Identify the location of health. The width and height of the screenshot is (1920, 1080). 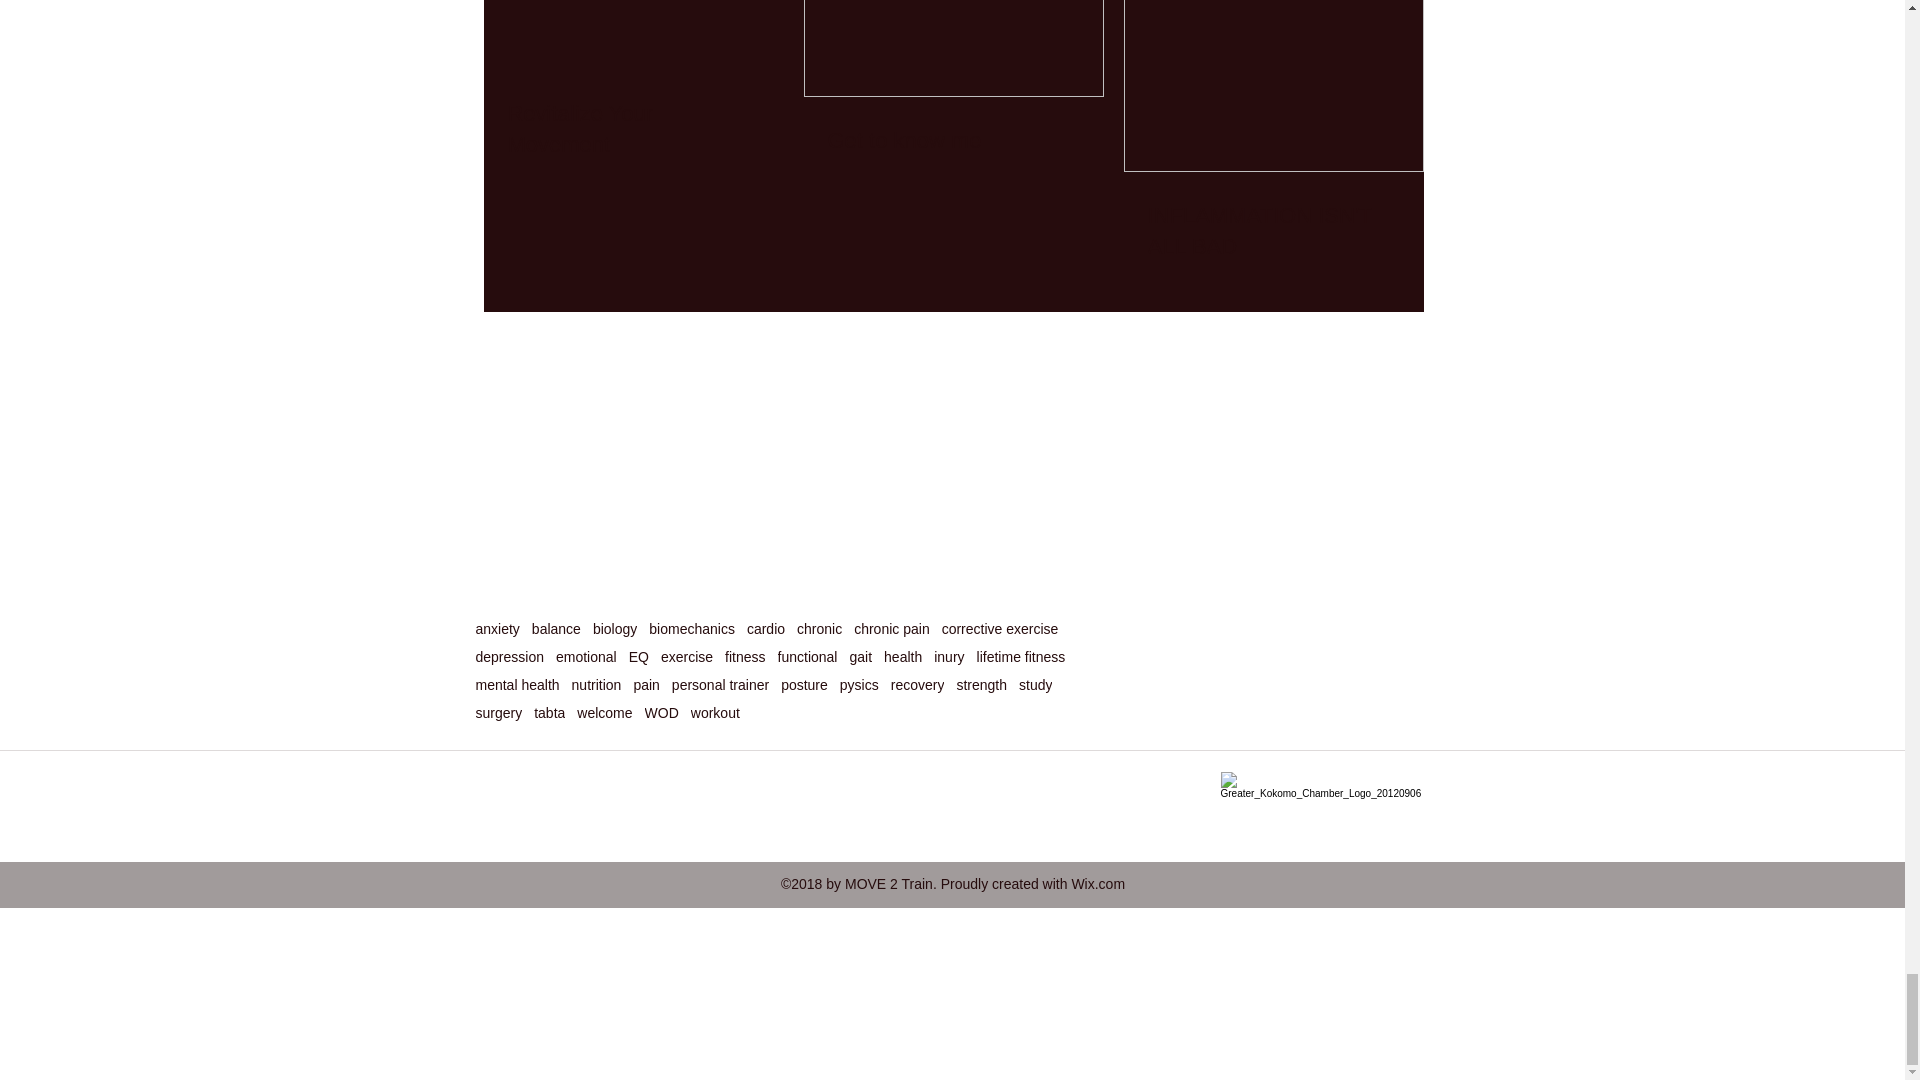
(902, 657).